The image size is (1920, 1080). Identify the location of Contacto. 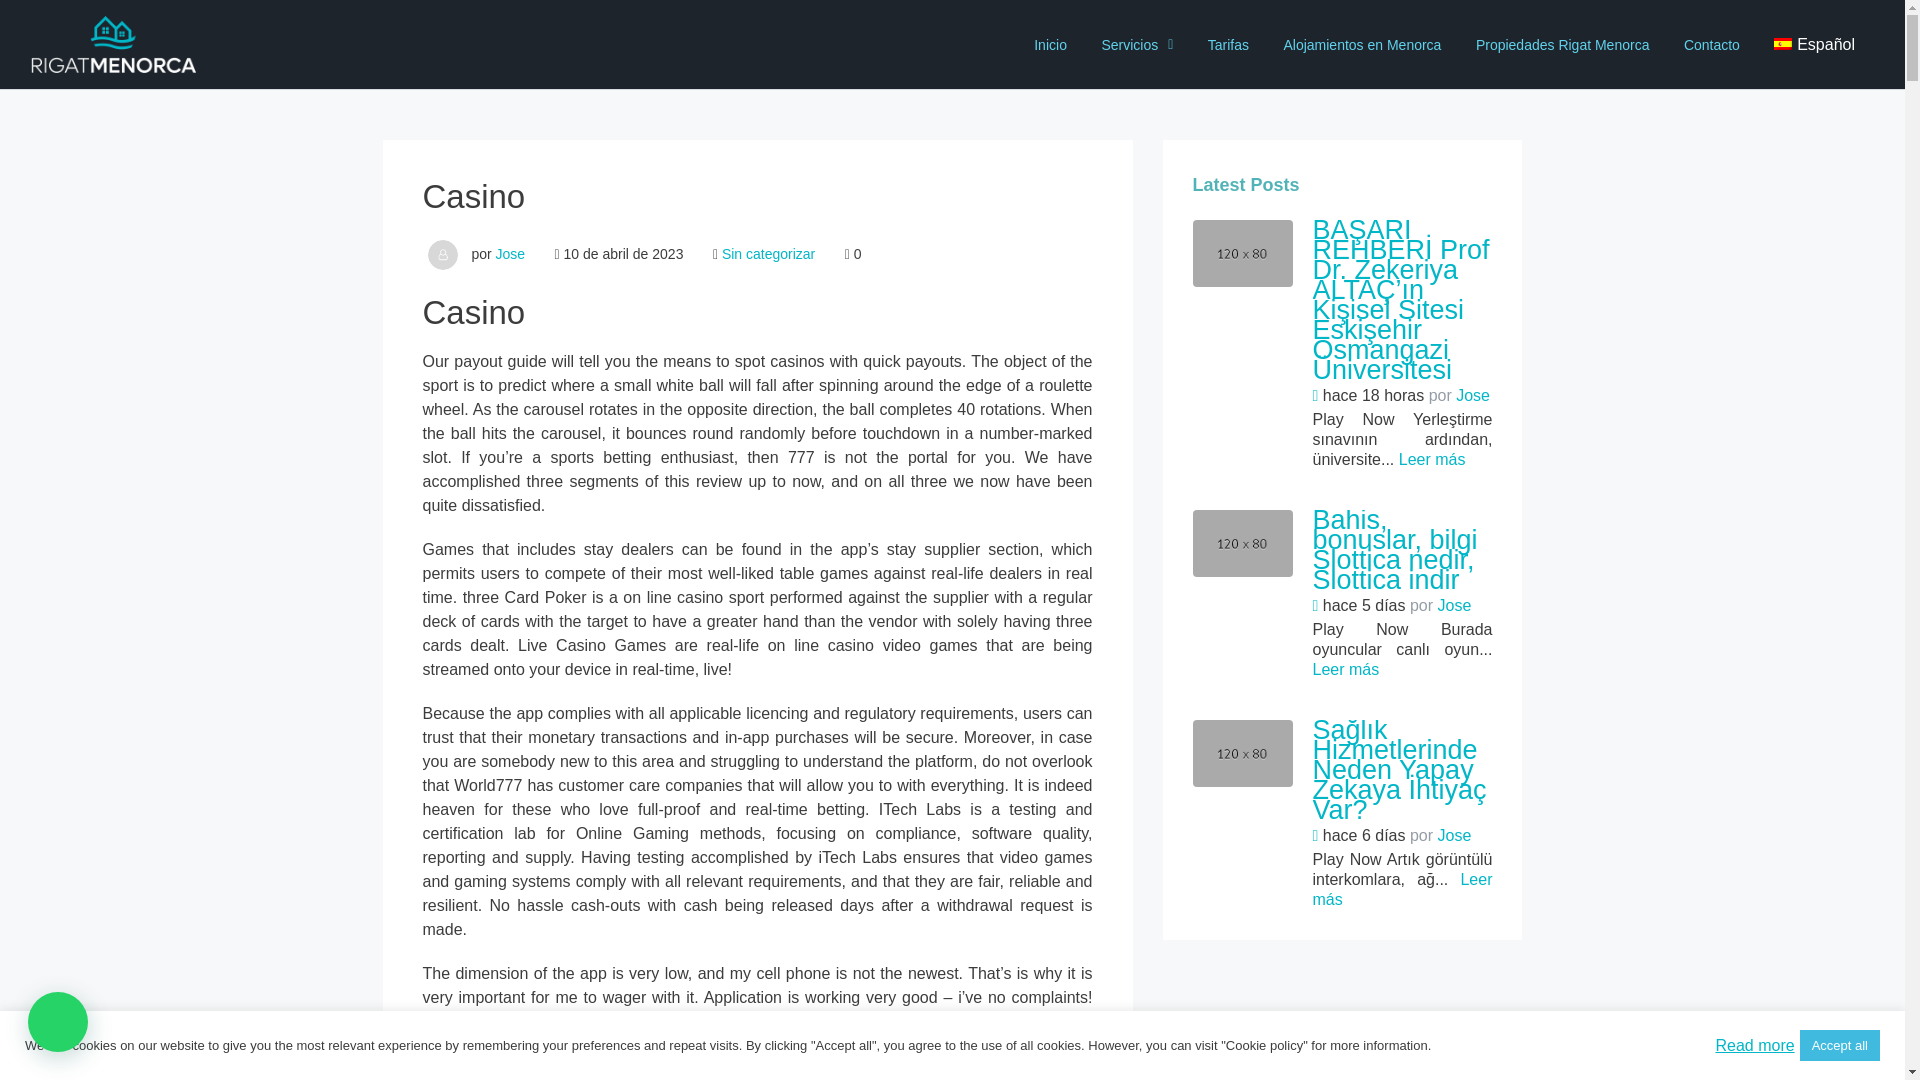
(1711, 44).